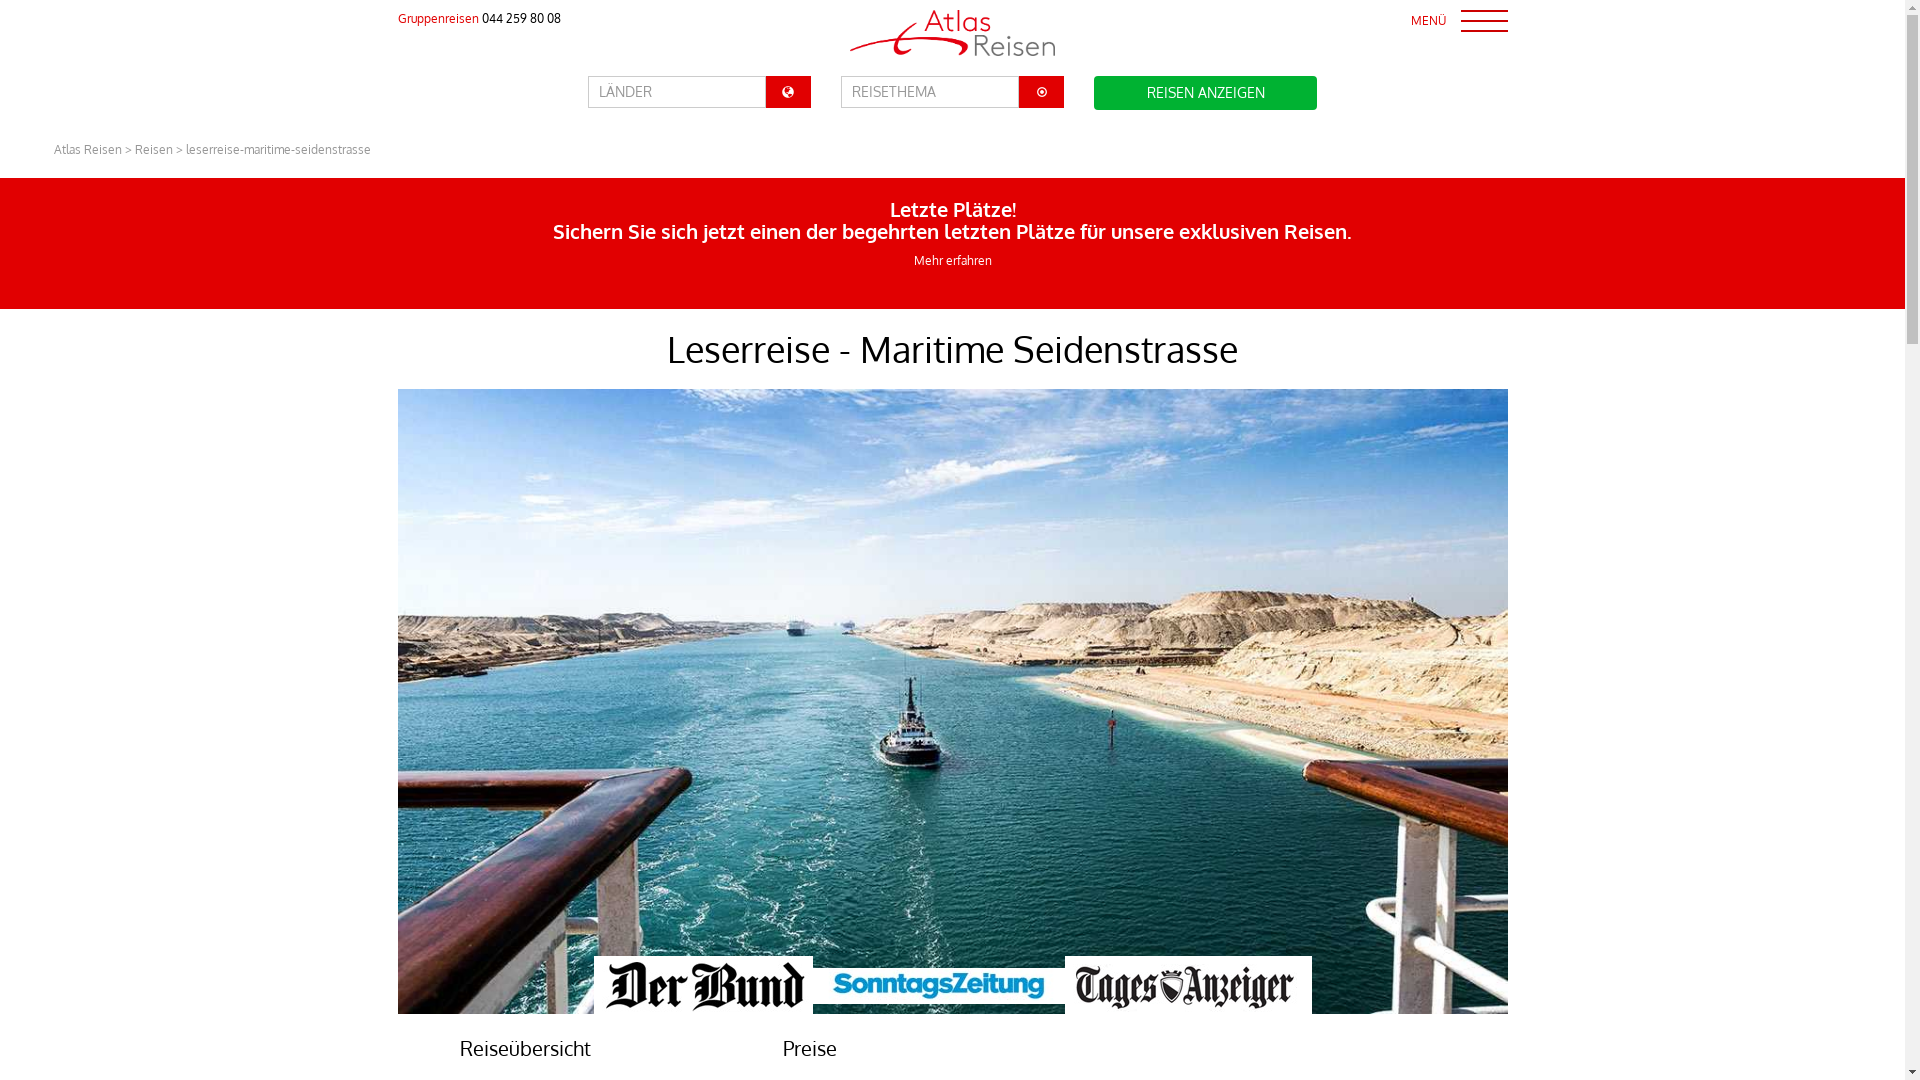  I want to click on Link zur Startseite, so click(952, 32).